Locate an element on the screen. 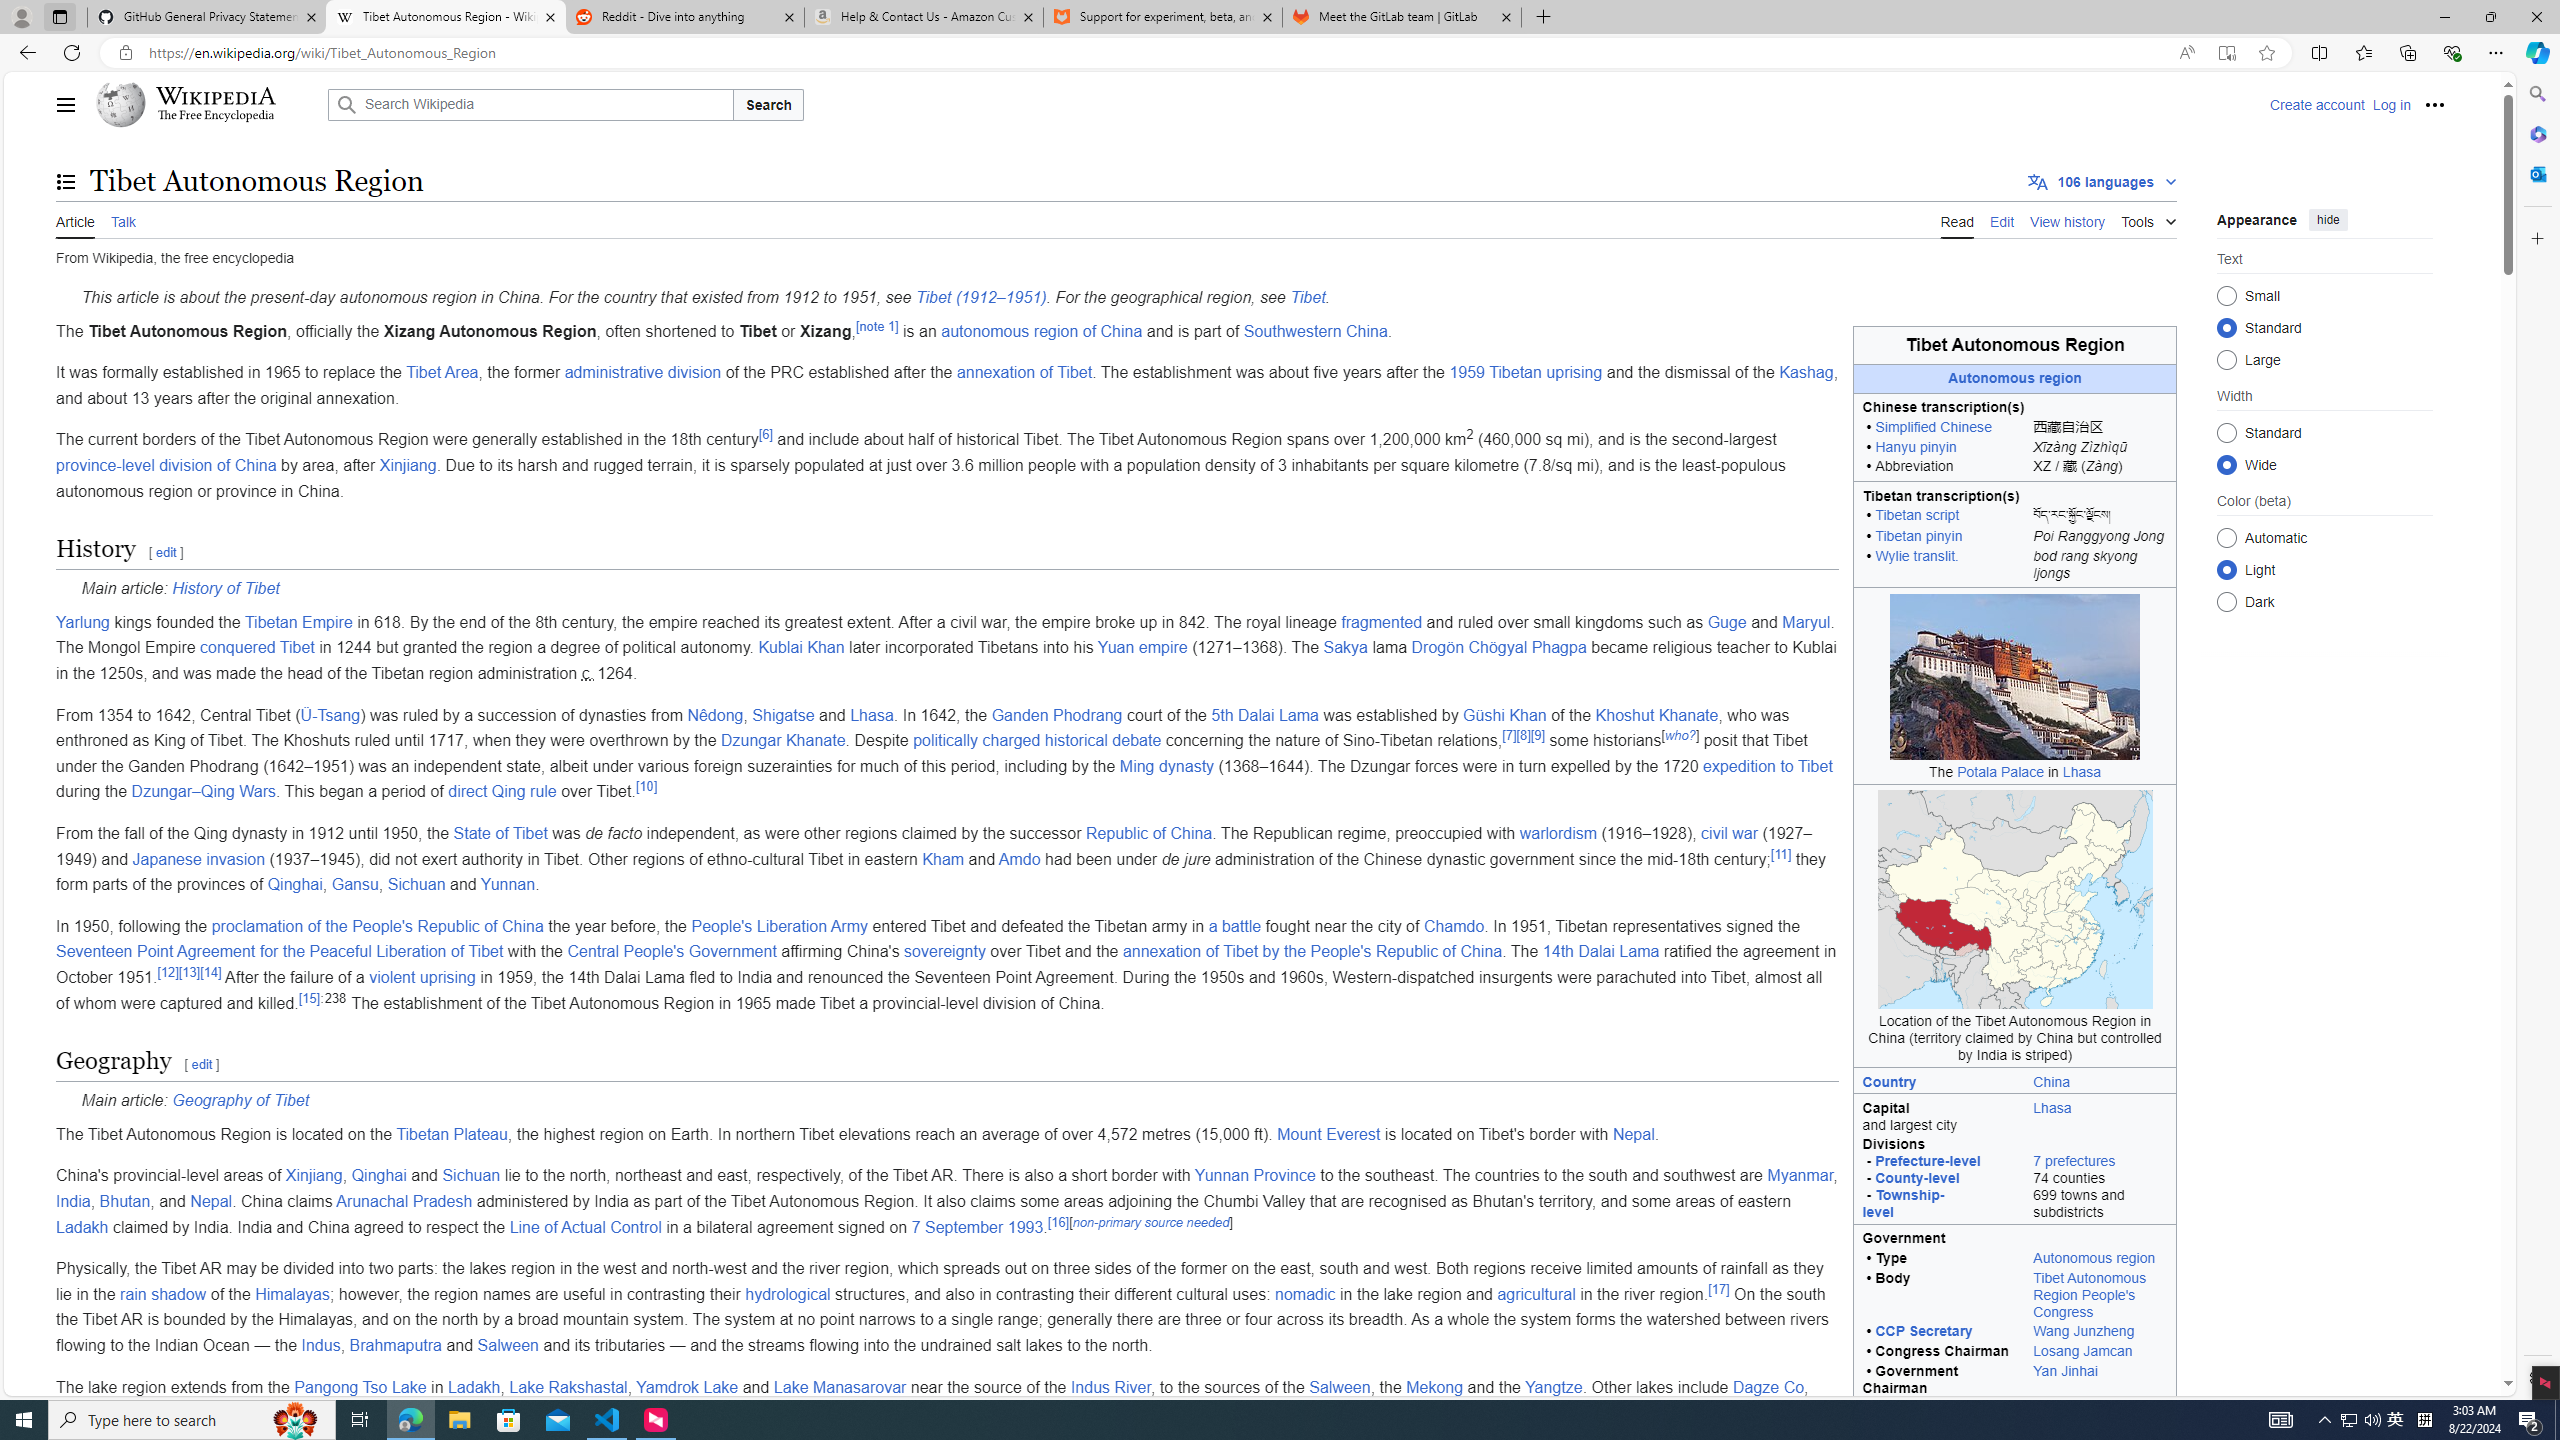 Image resolution: width=2560 pixels, height=1440 pixels. Gansu is located at coordinates (354, 884).